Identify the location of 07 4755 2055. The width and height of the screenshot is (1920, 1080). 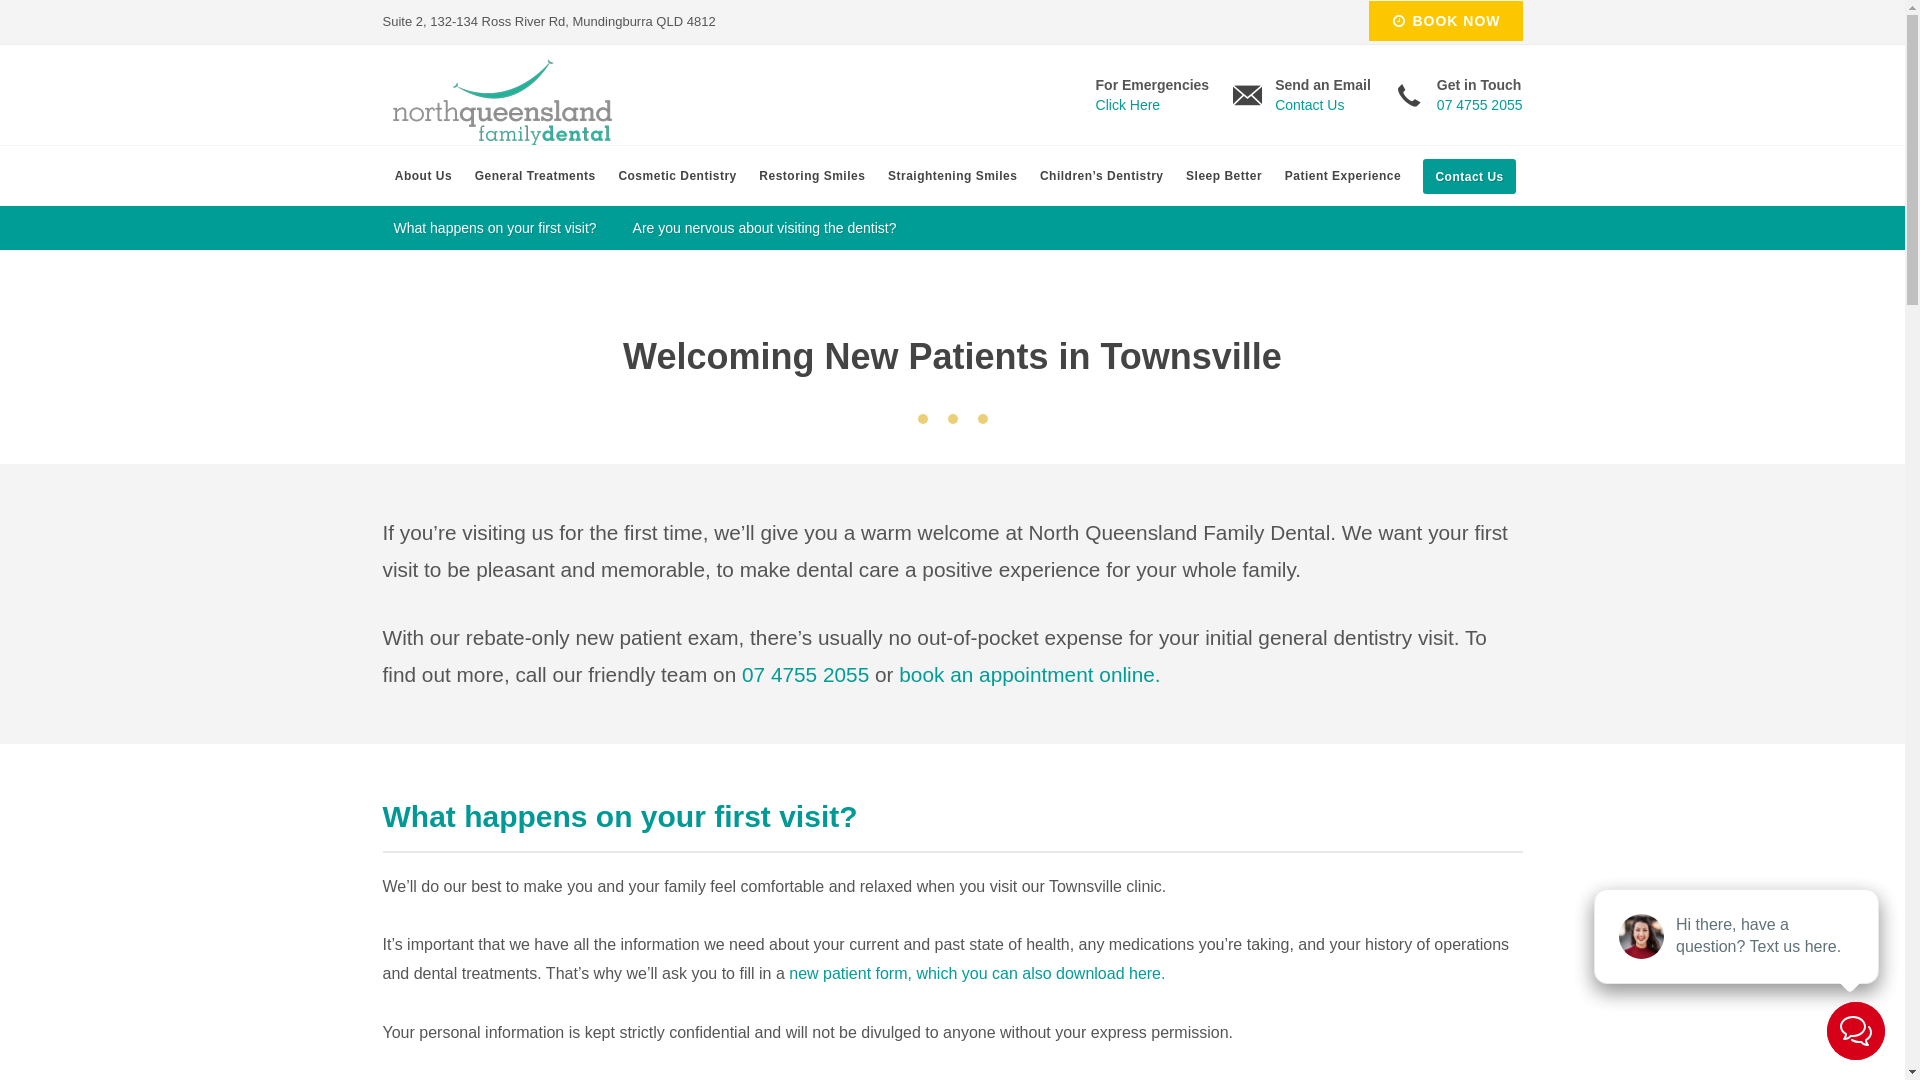
(806, 674).